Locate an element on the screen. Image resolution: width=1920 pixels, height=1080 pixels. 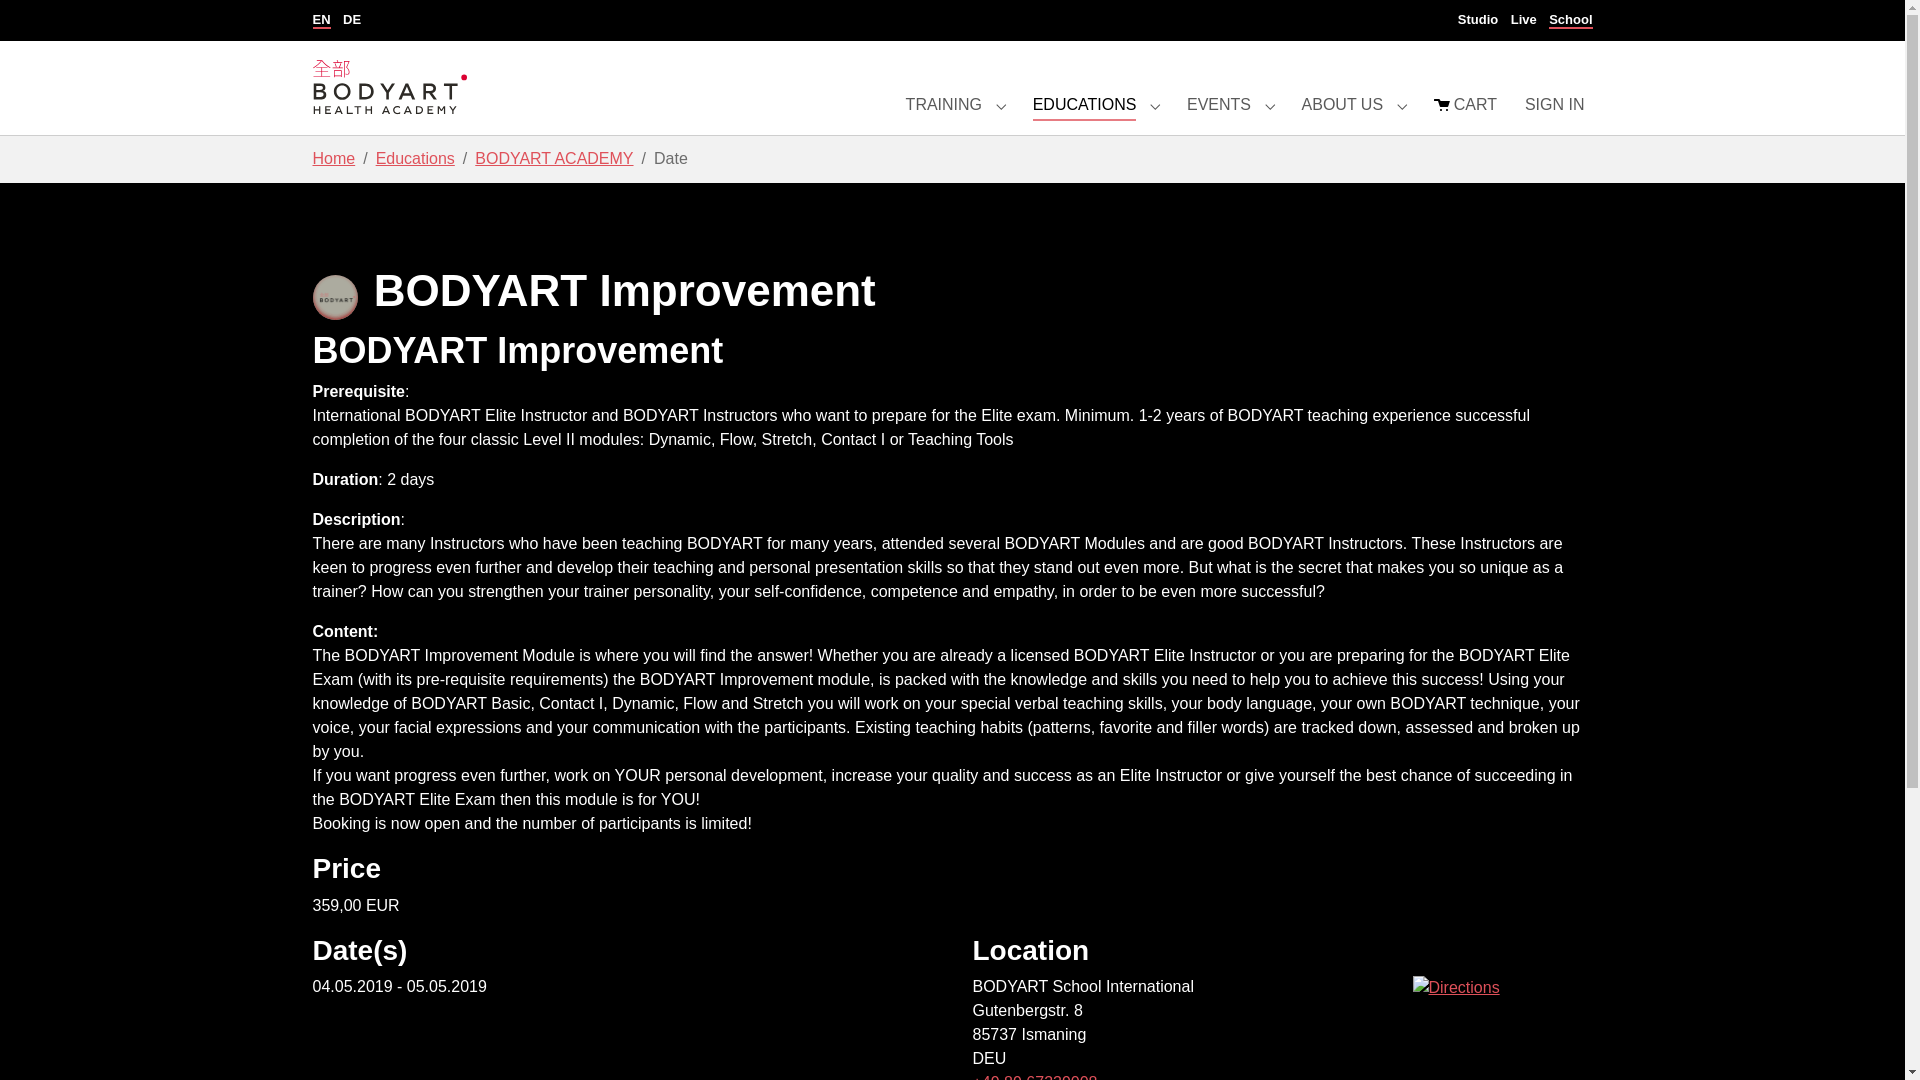
English is located at coordinates (320, 20).